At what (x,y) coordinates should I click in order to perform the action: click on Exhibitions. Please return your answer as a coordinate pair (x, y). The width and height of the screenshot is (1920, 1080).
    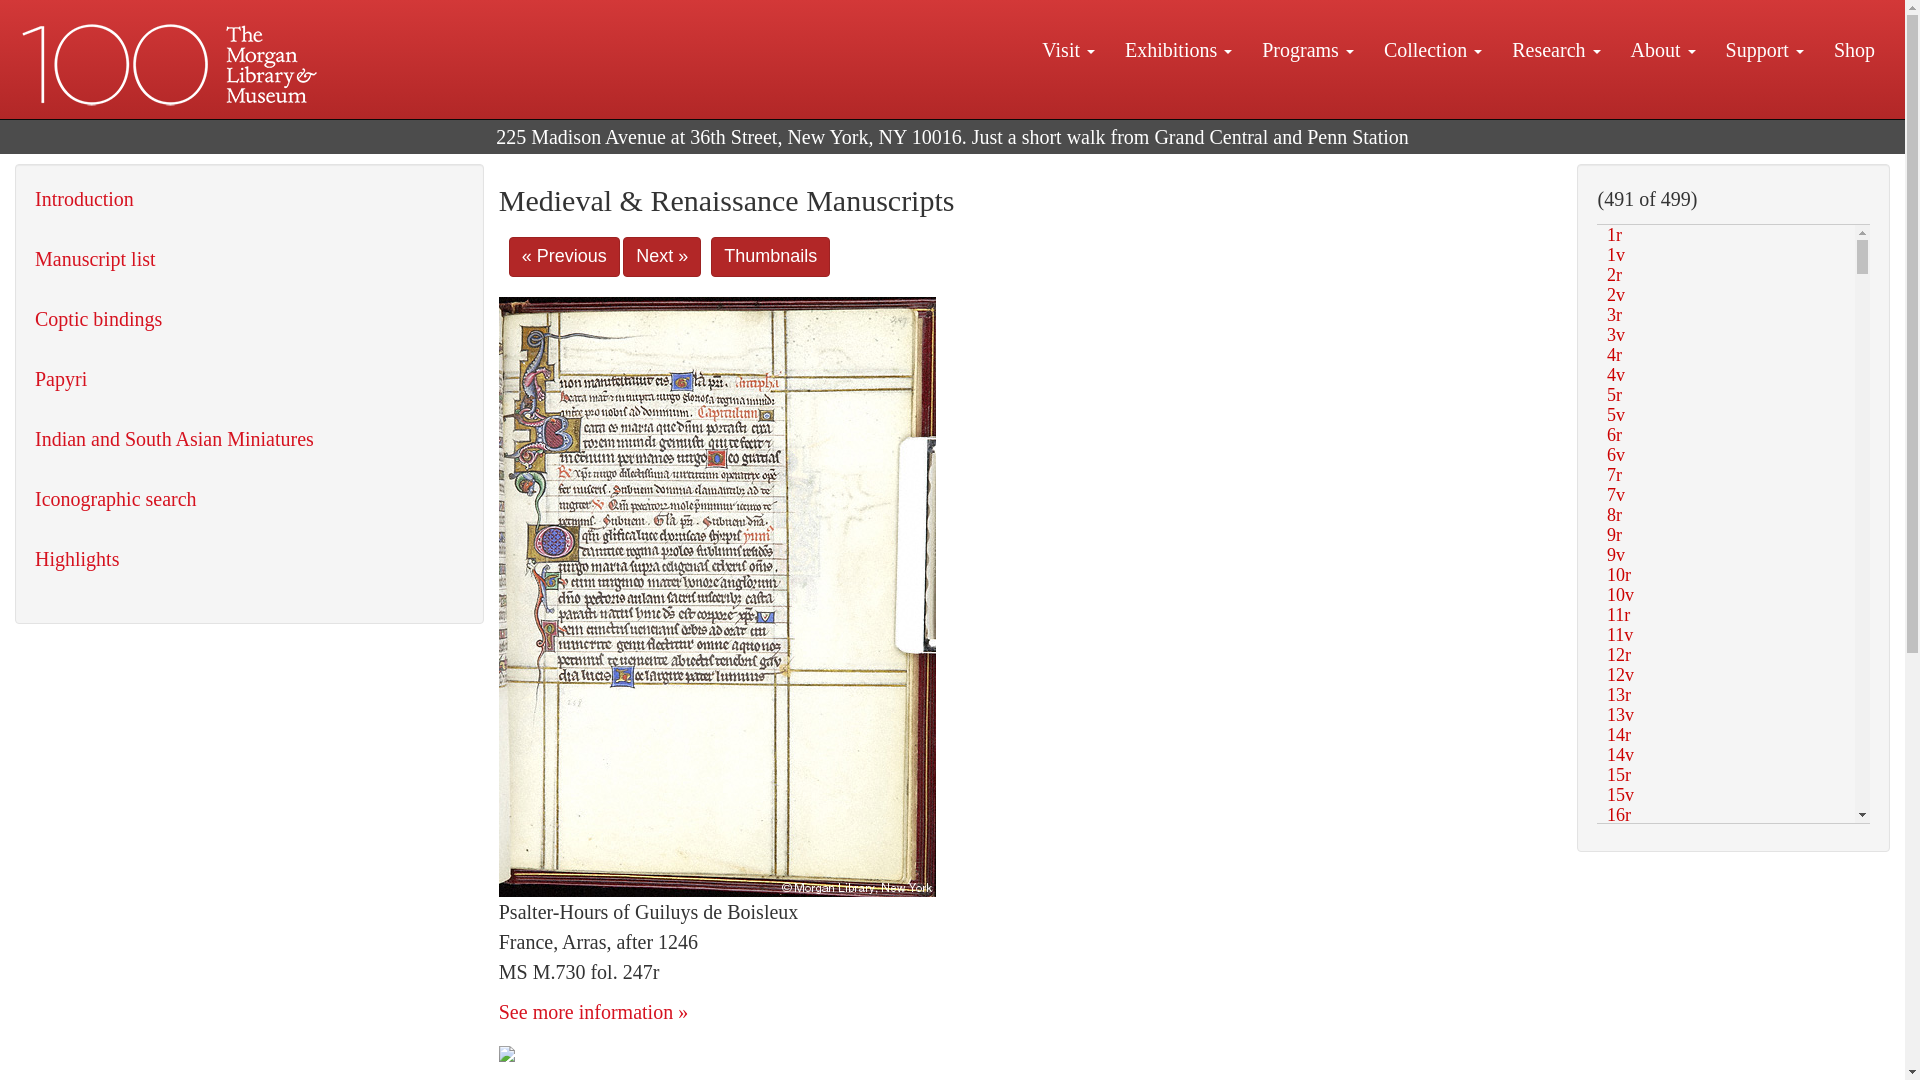
    Looking at the image, I should click on (1178, 49).